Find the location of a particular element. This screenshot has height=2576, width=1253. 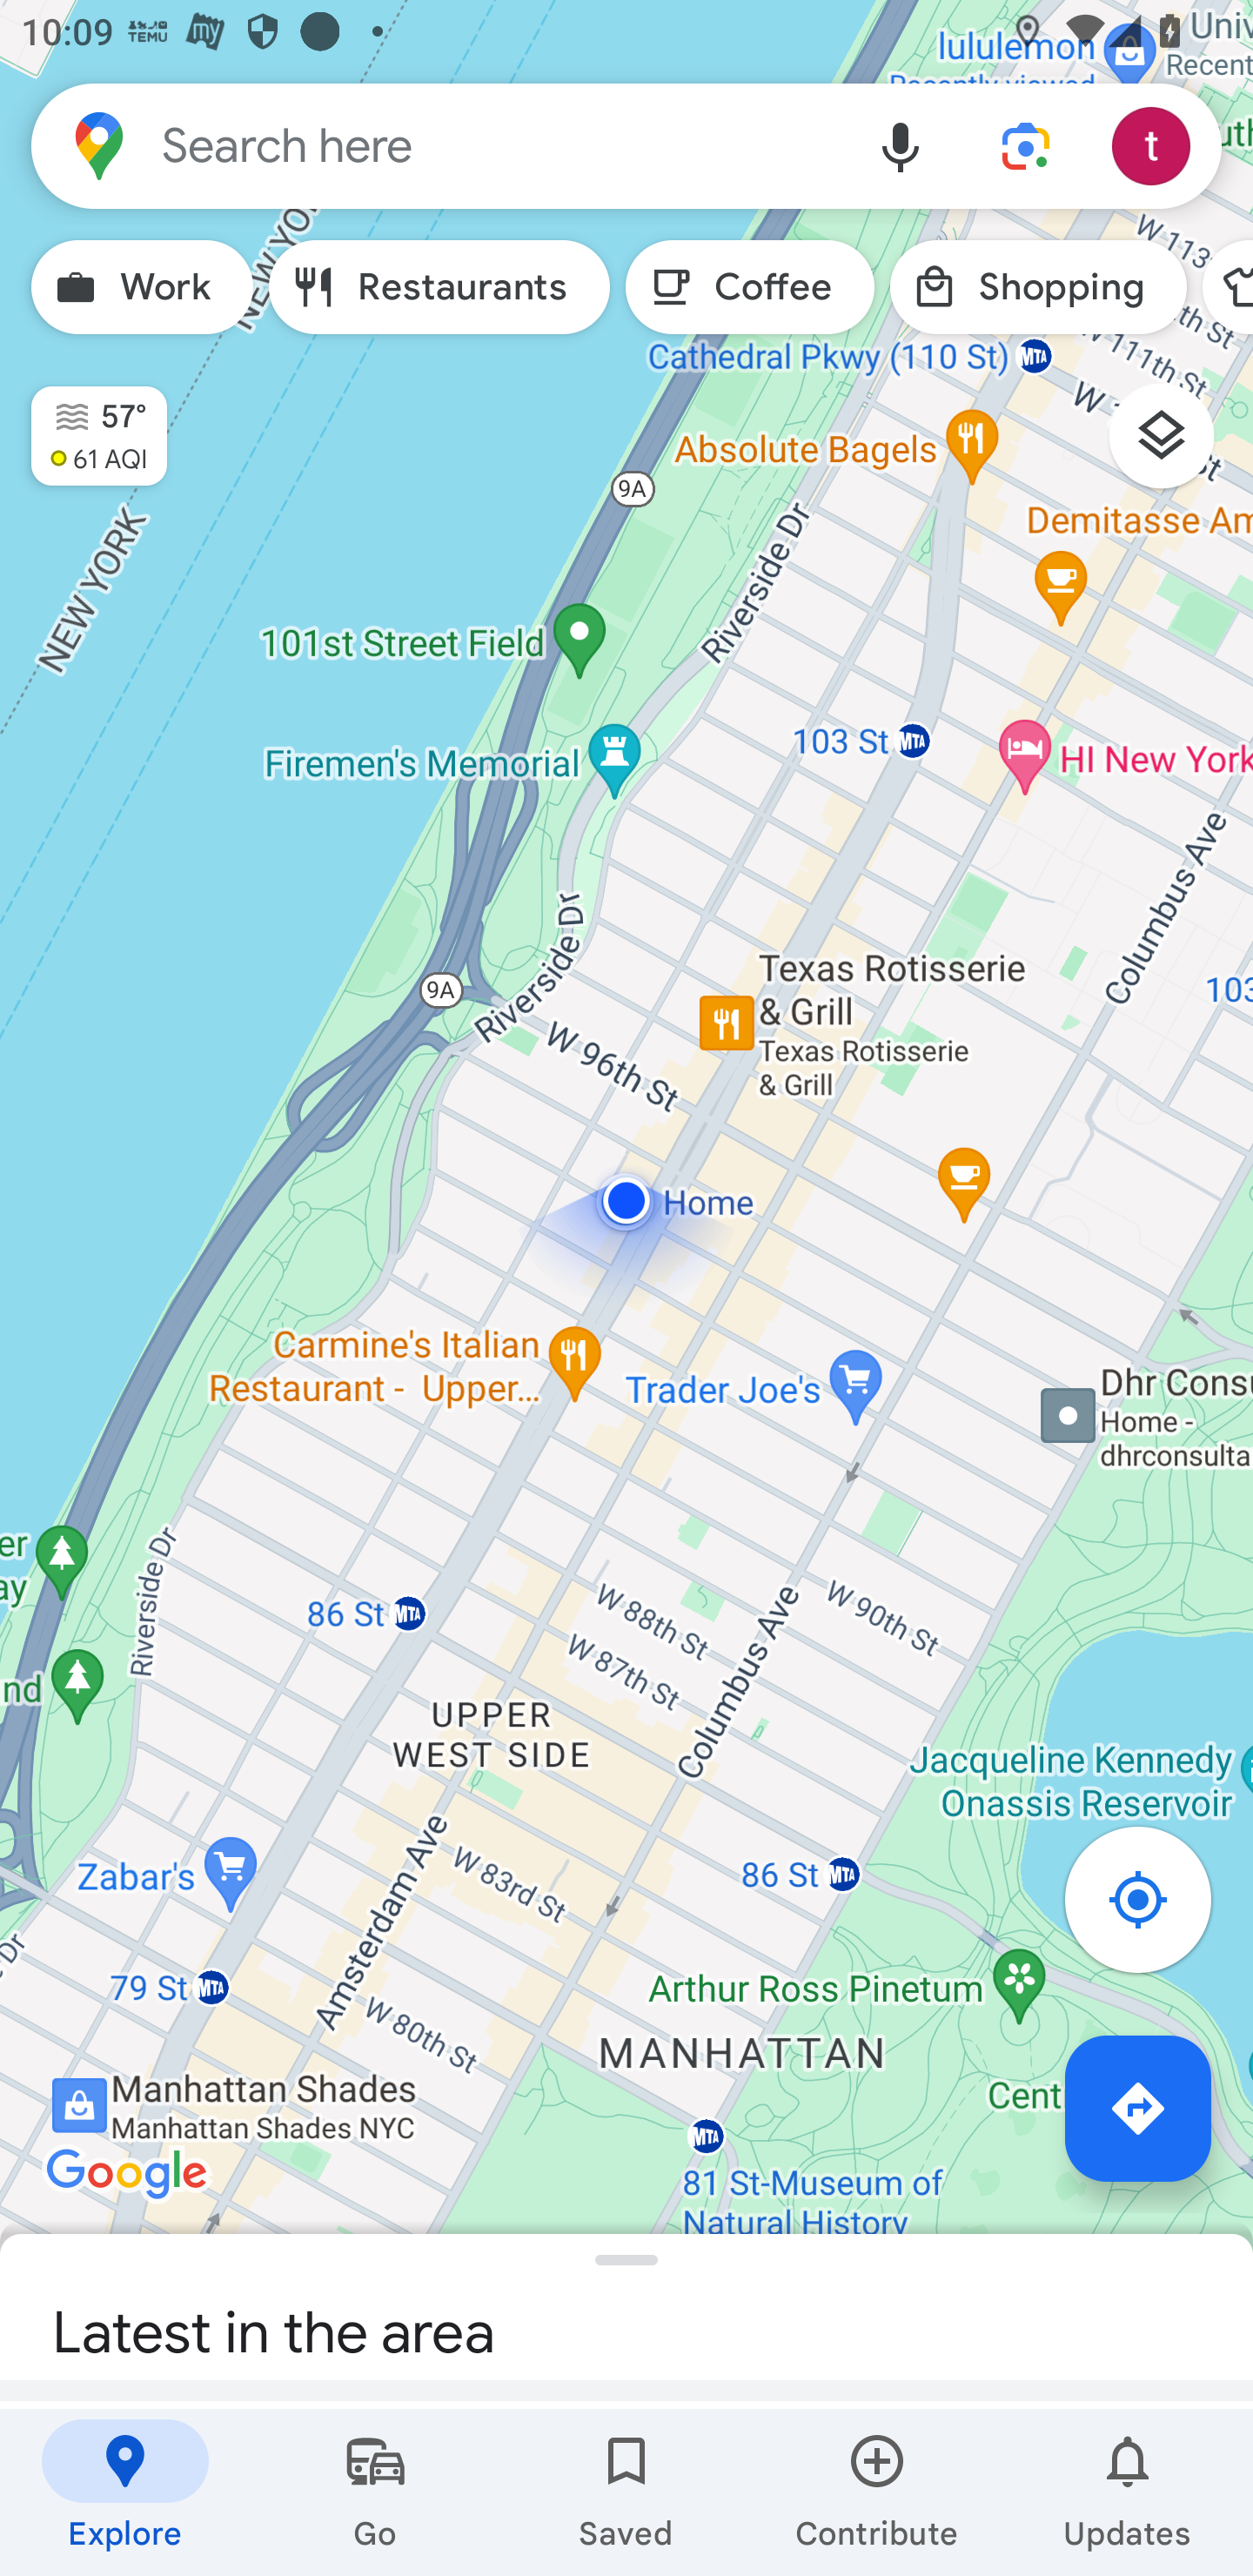

Search here is located at coordinates (435, 144).